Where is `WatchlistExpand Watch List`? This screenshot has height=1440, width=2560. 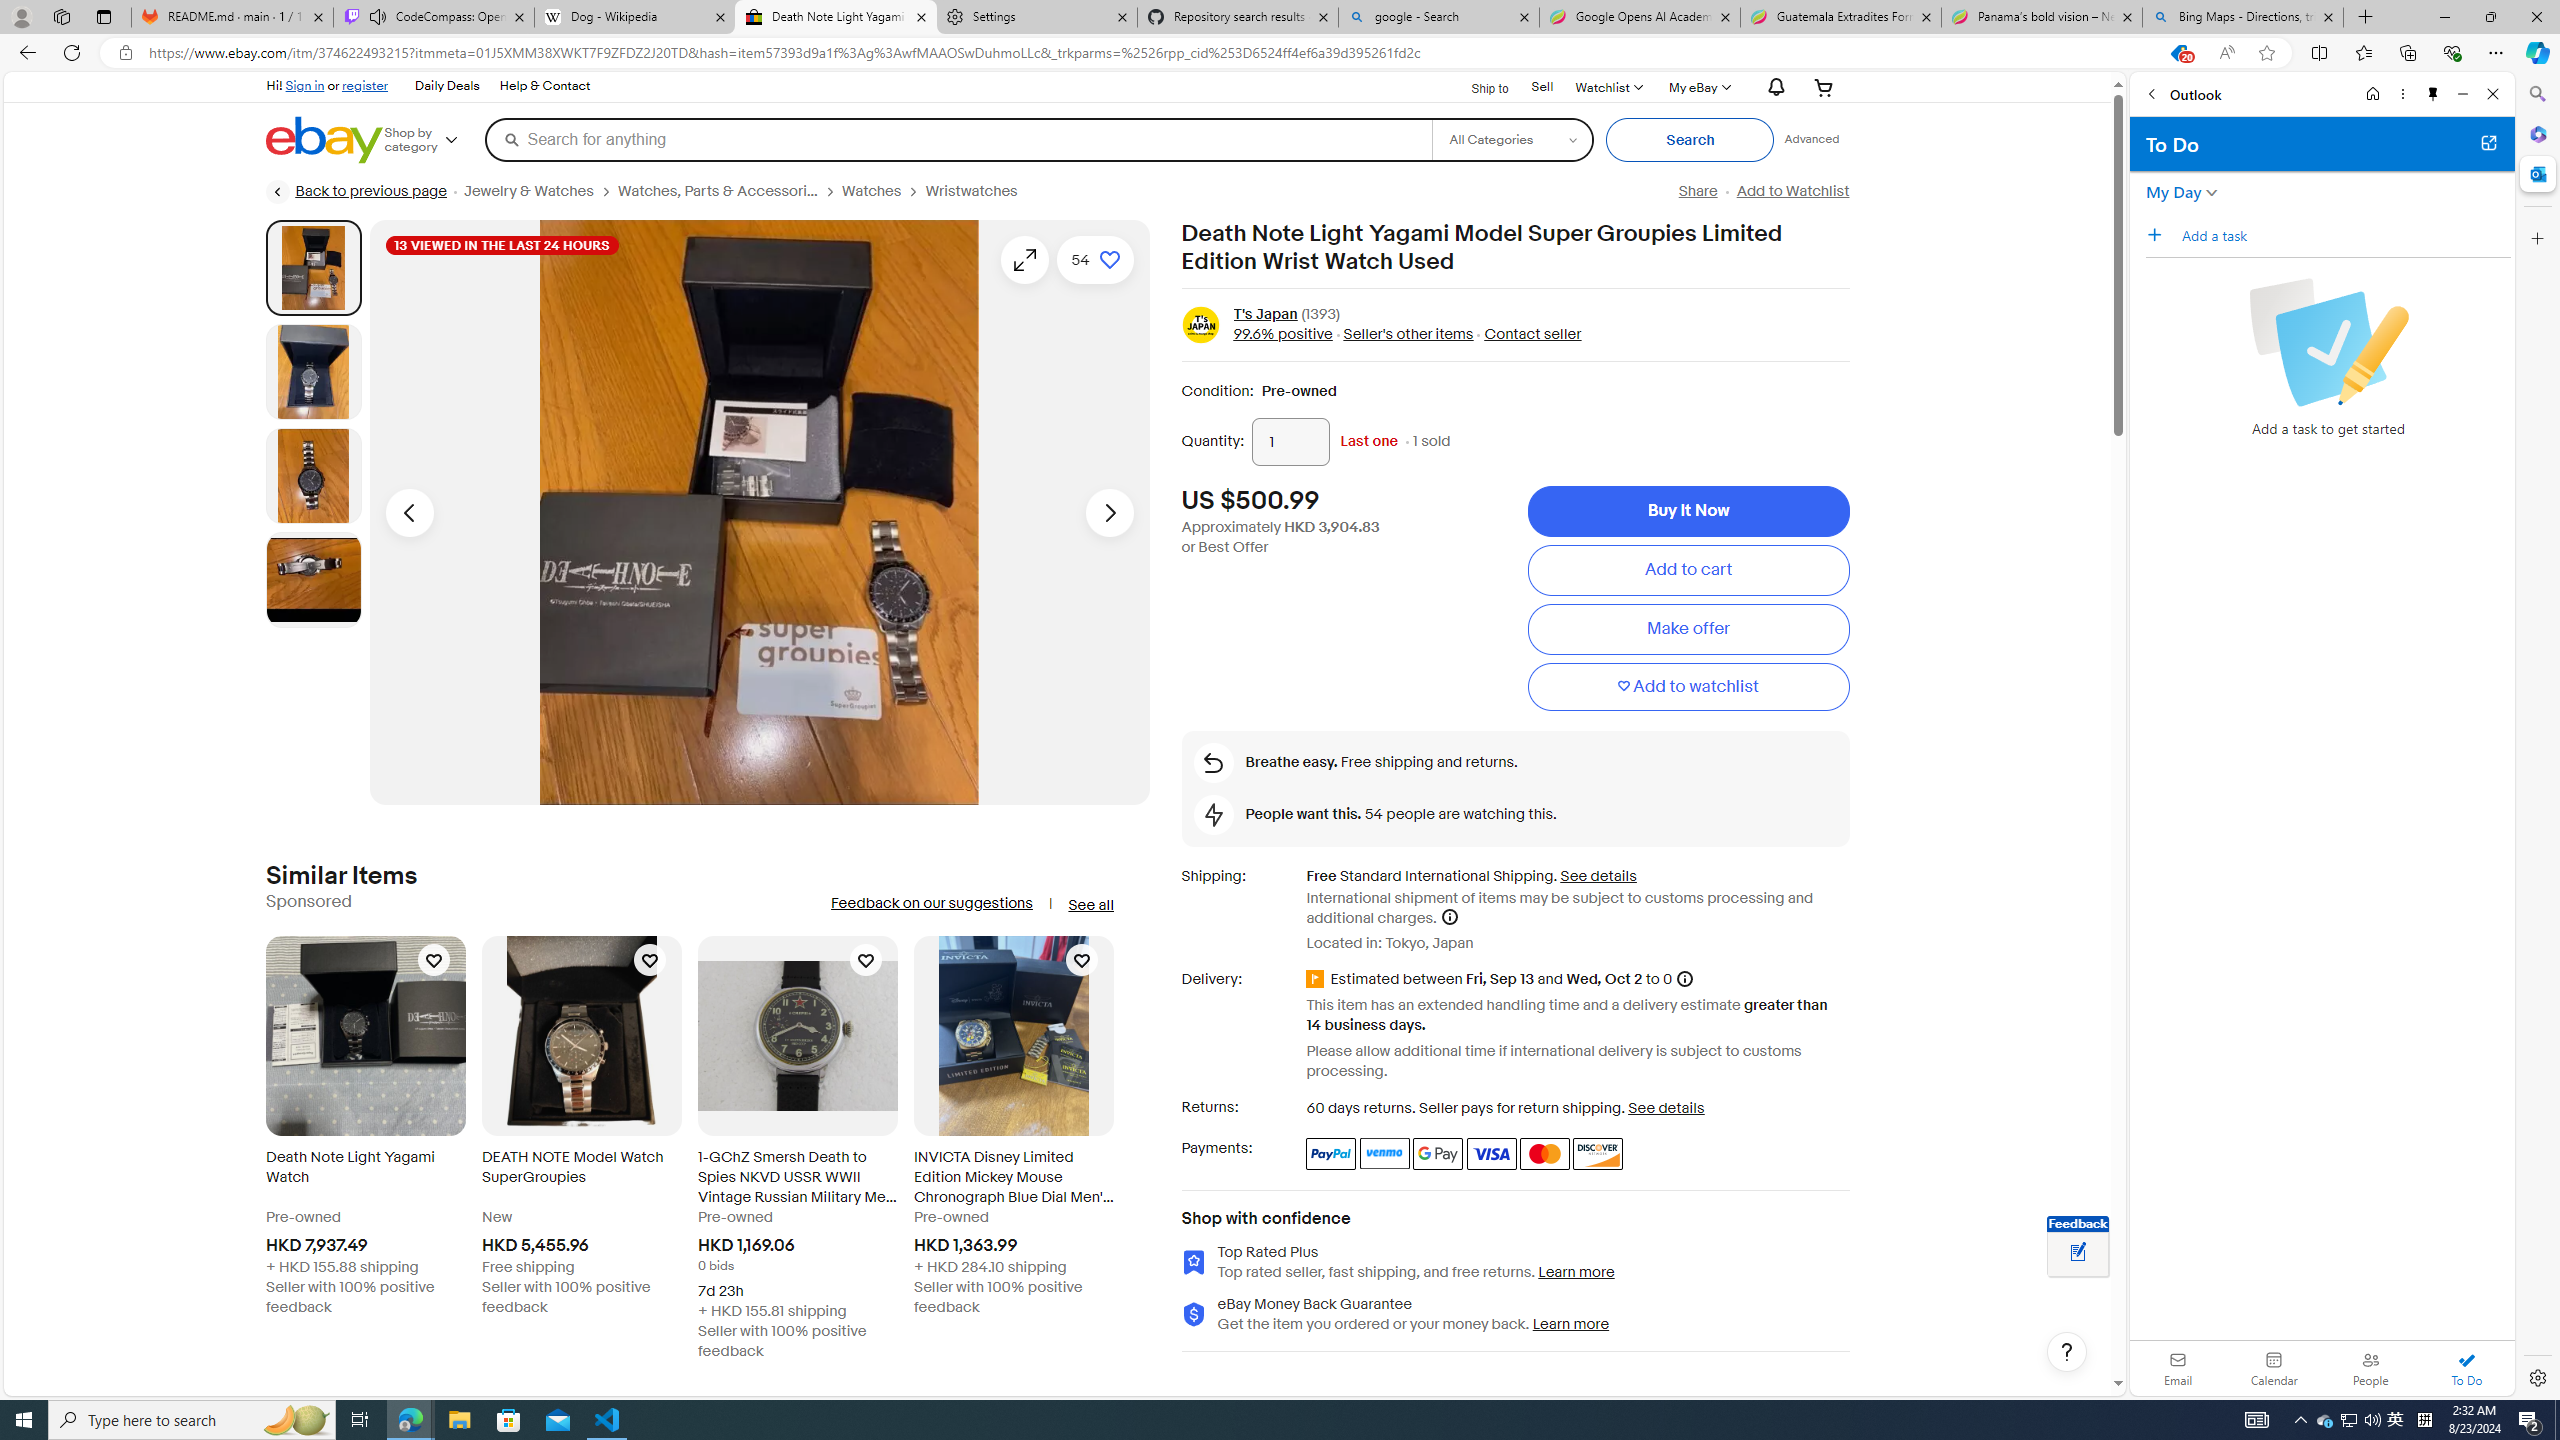
WatchlistExpand Watch List is located at coordinates (1608, 86).